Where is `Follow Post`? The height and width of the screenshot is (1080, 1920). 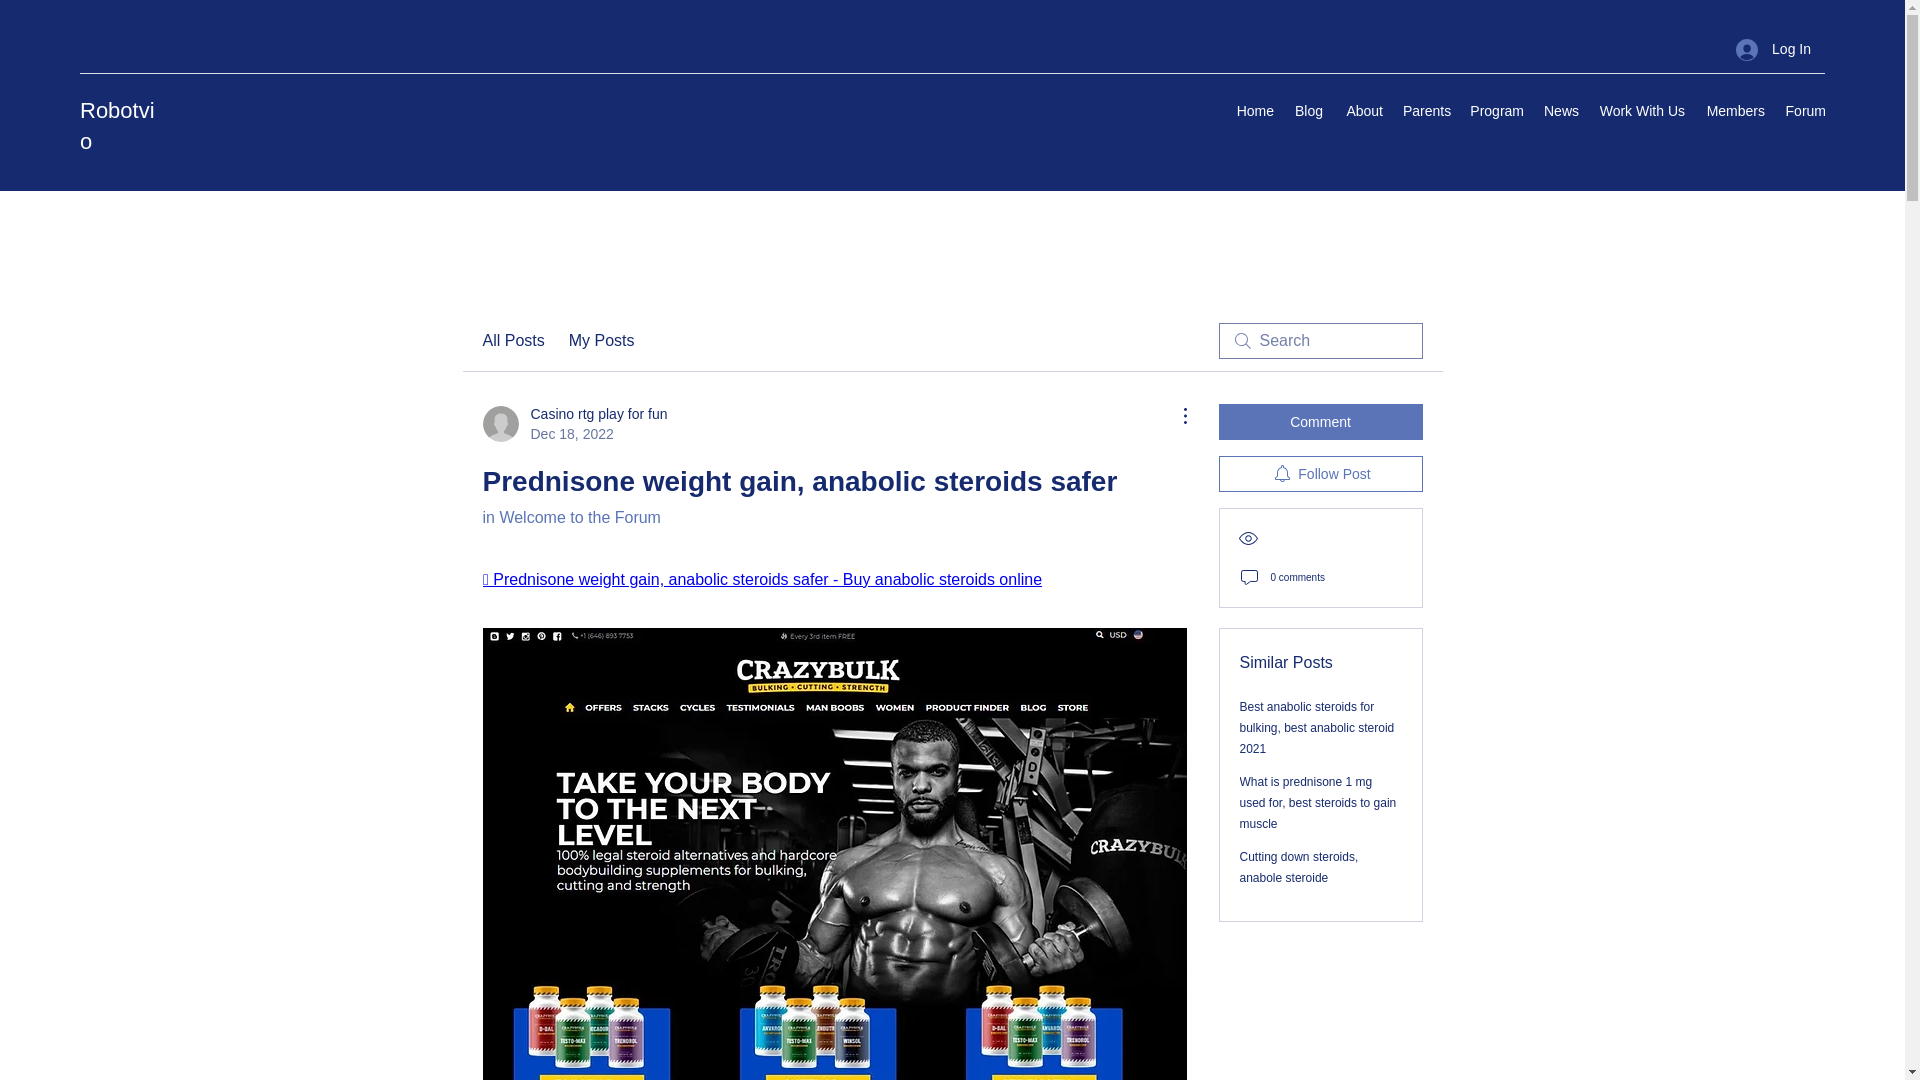 Follow Post is located at coordinates (1320, 474).